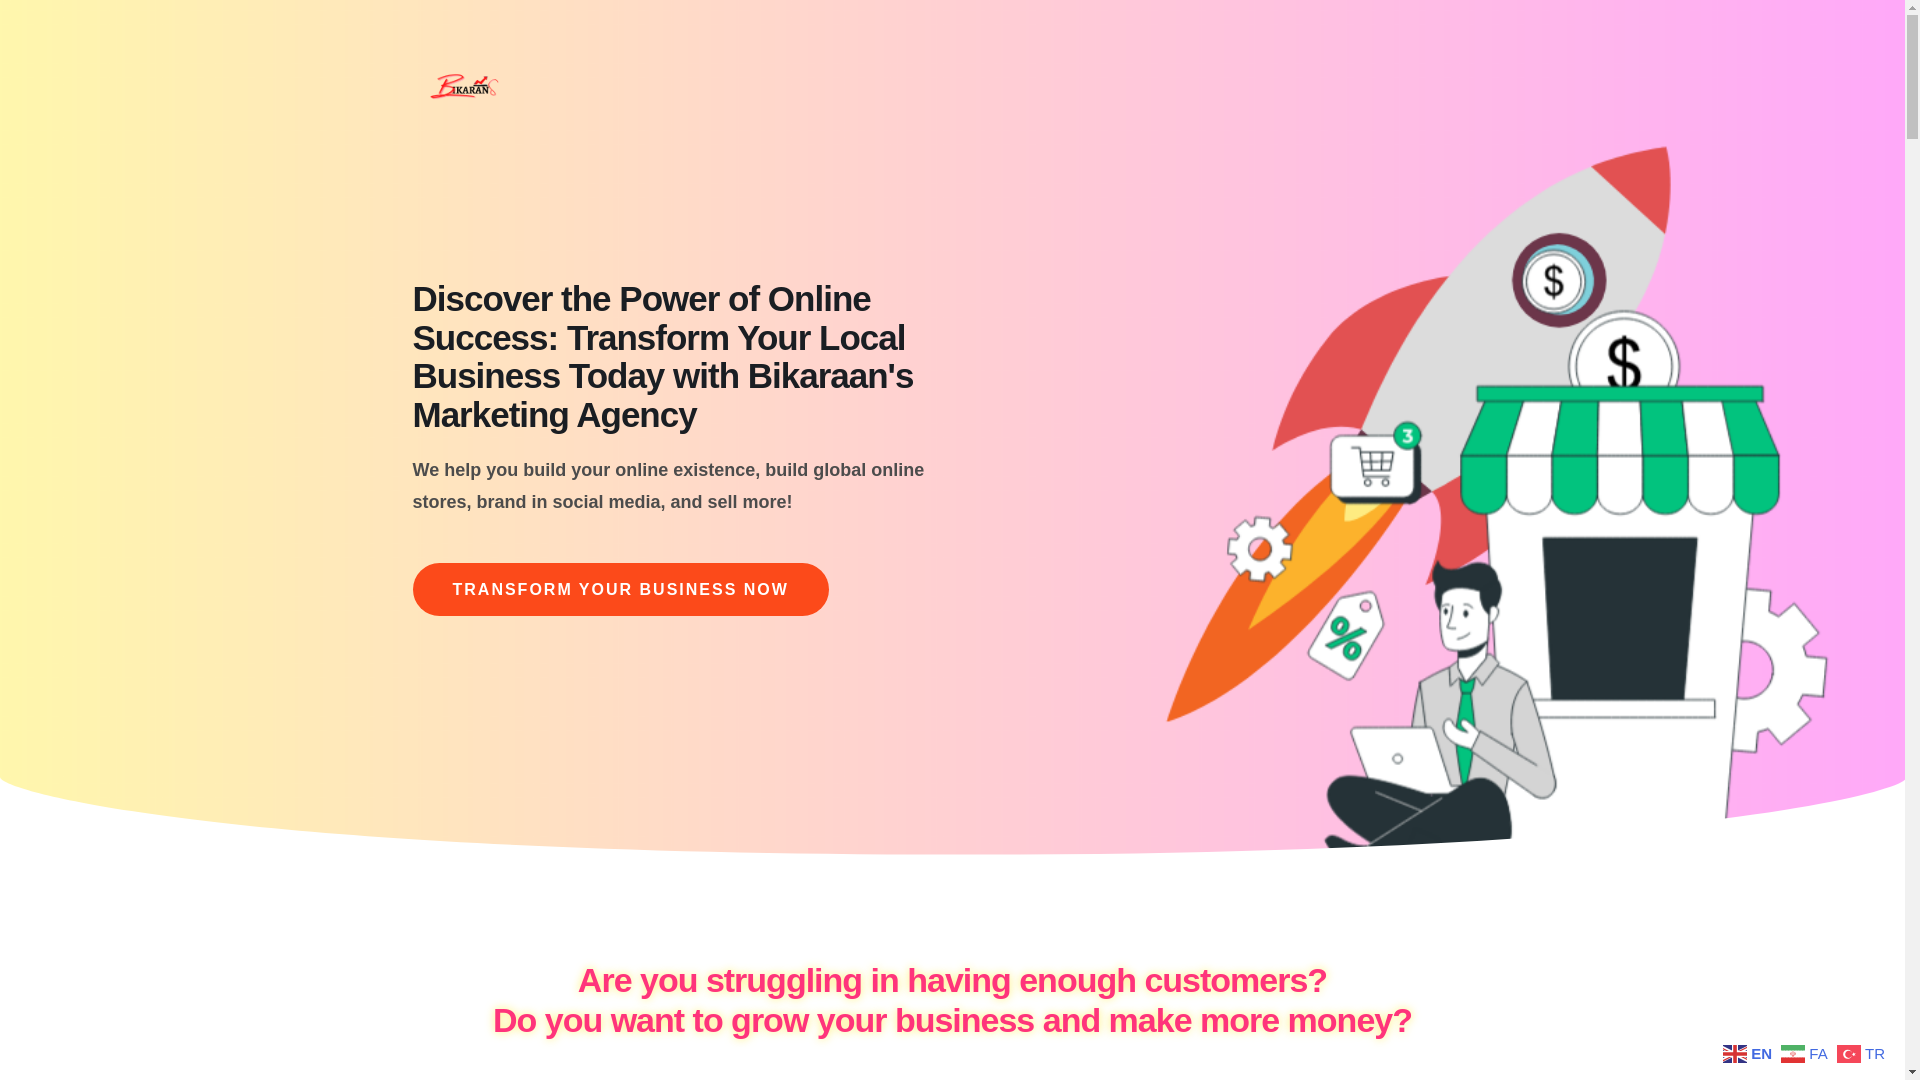 Image resolution: width=1920 pixels, height=1080 pixels. I want to click on EN, so click(1750, 1052).